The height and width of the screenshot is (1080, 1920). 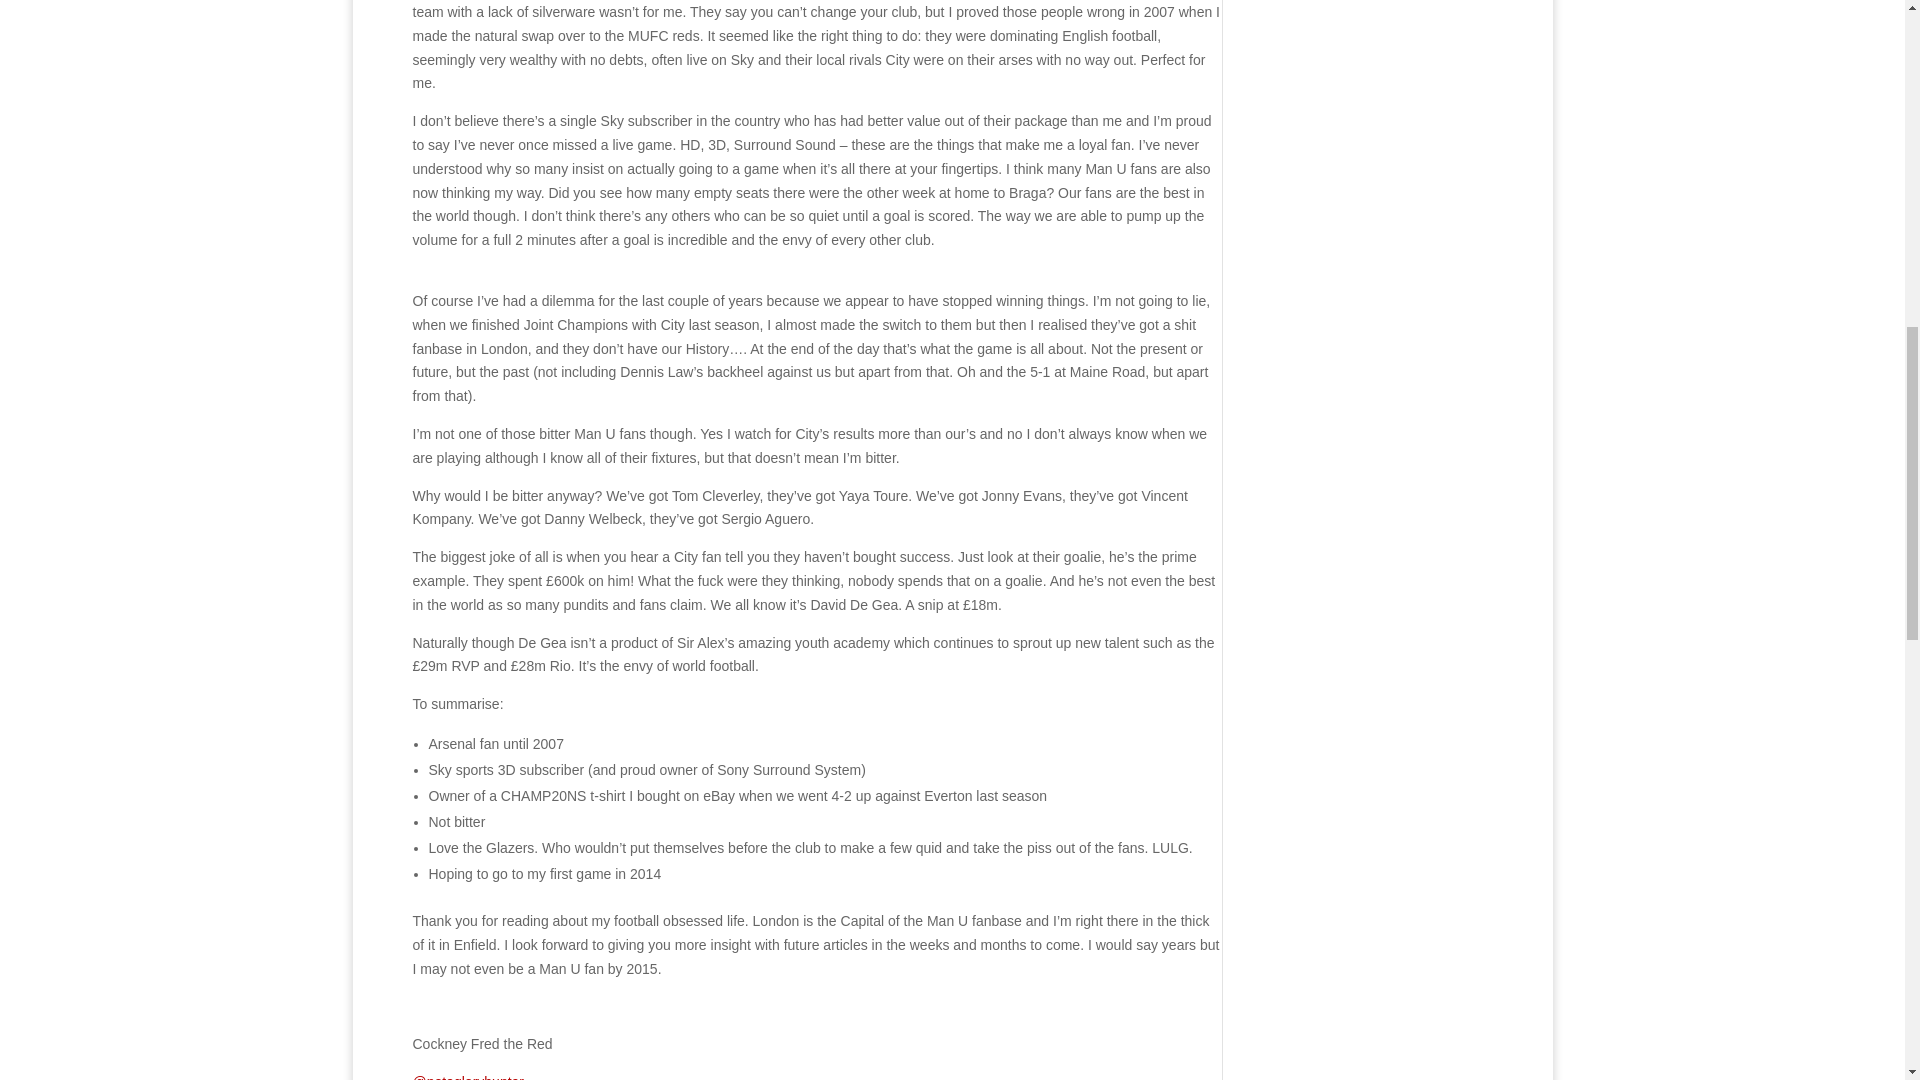 I want to click on cockneyfredthered, so click(x=468, y=1076).